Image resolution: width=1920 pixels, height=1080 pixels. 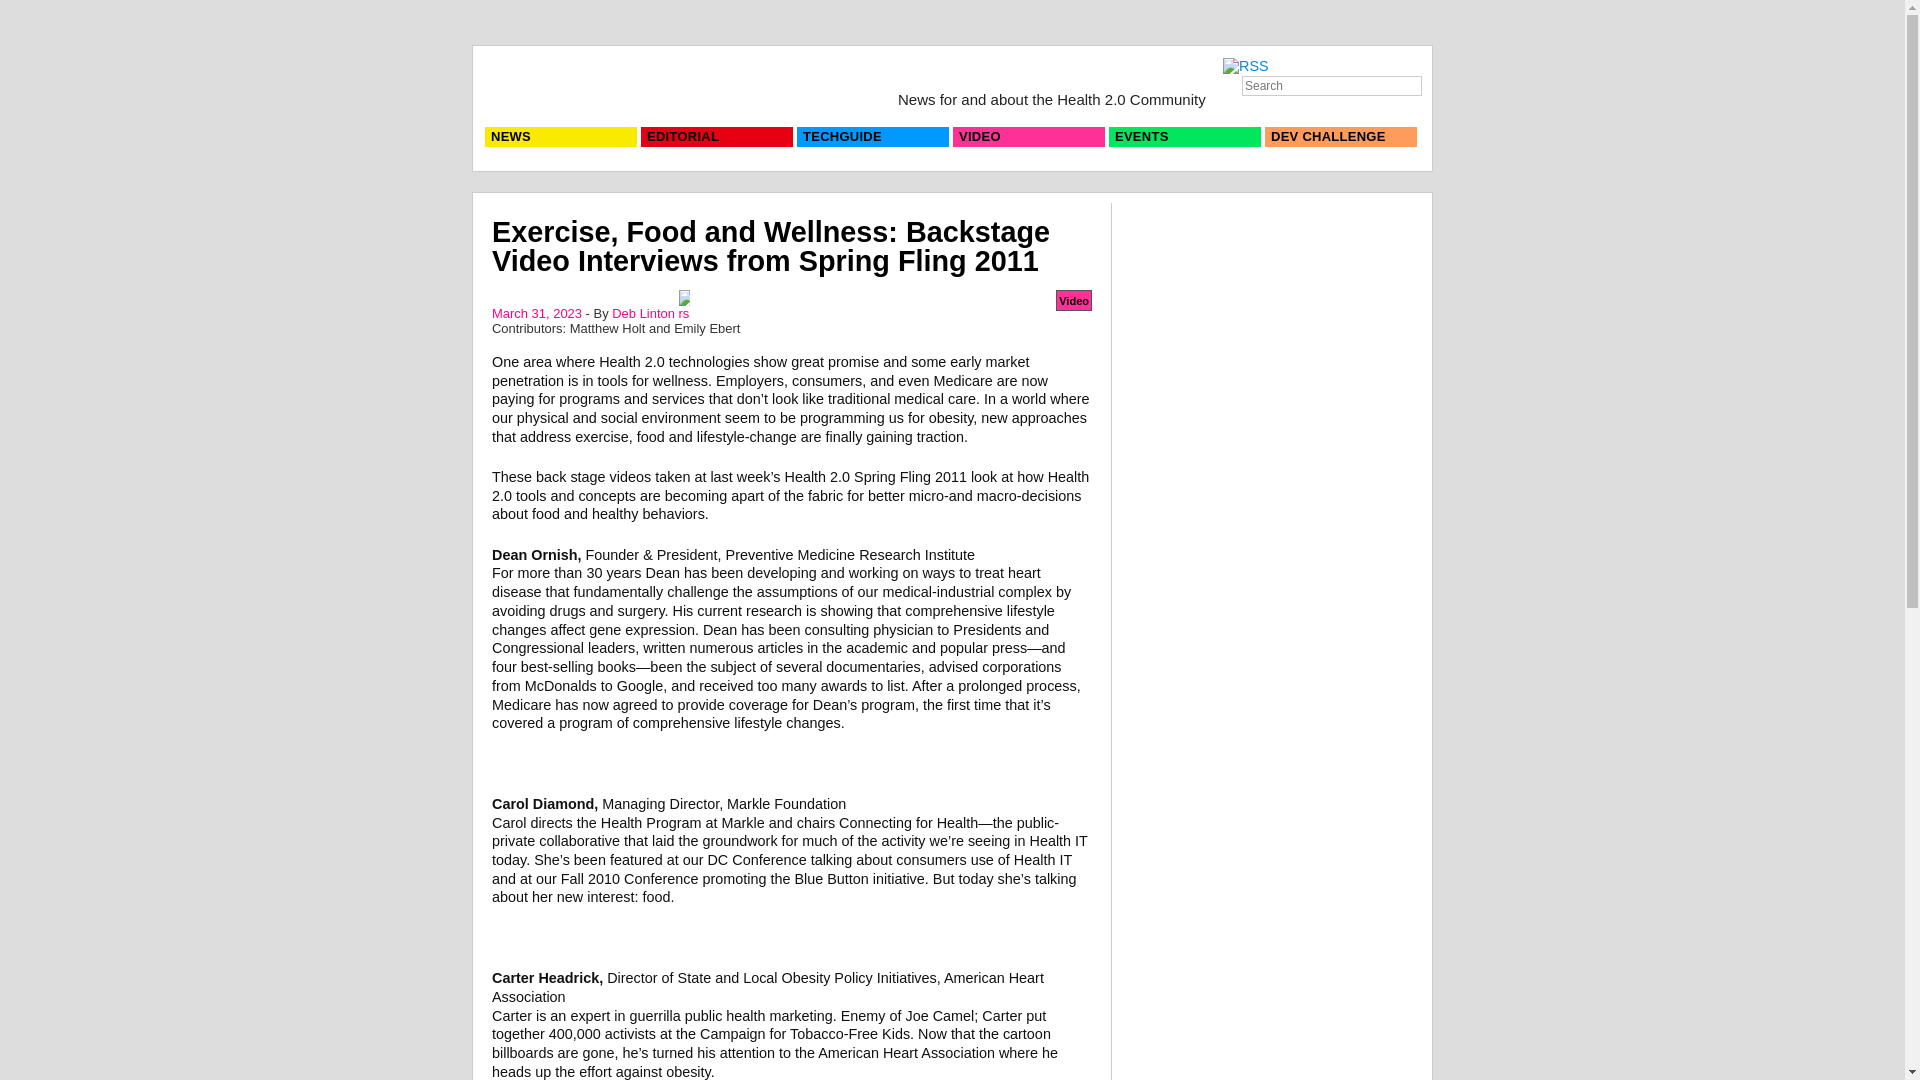 What do you see at coordinates (644, 312) in the screenshot?
I see `View all posts by Deb Linton` at bounding box center [644, 312].